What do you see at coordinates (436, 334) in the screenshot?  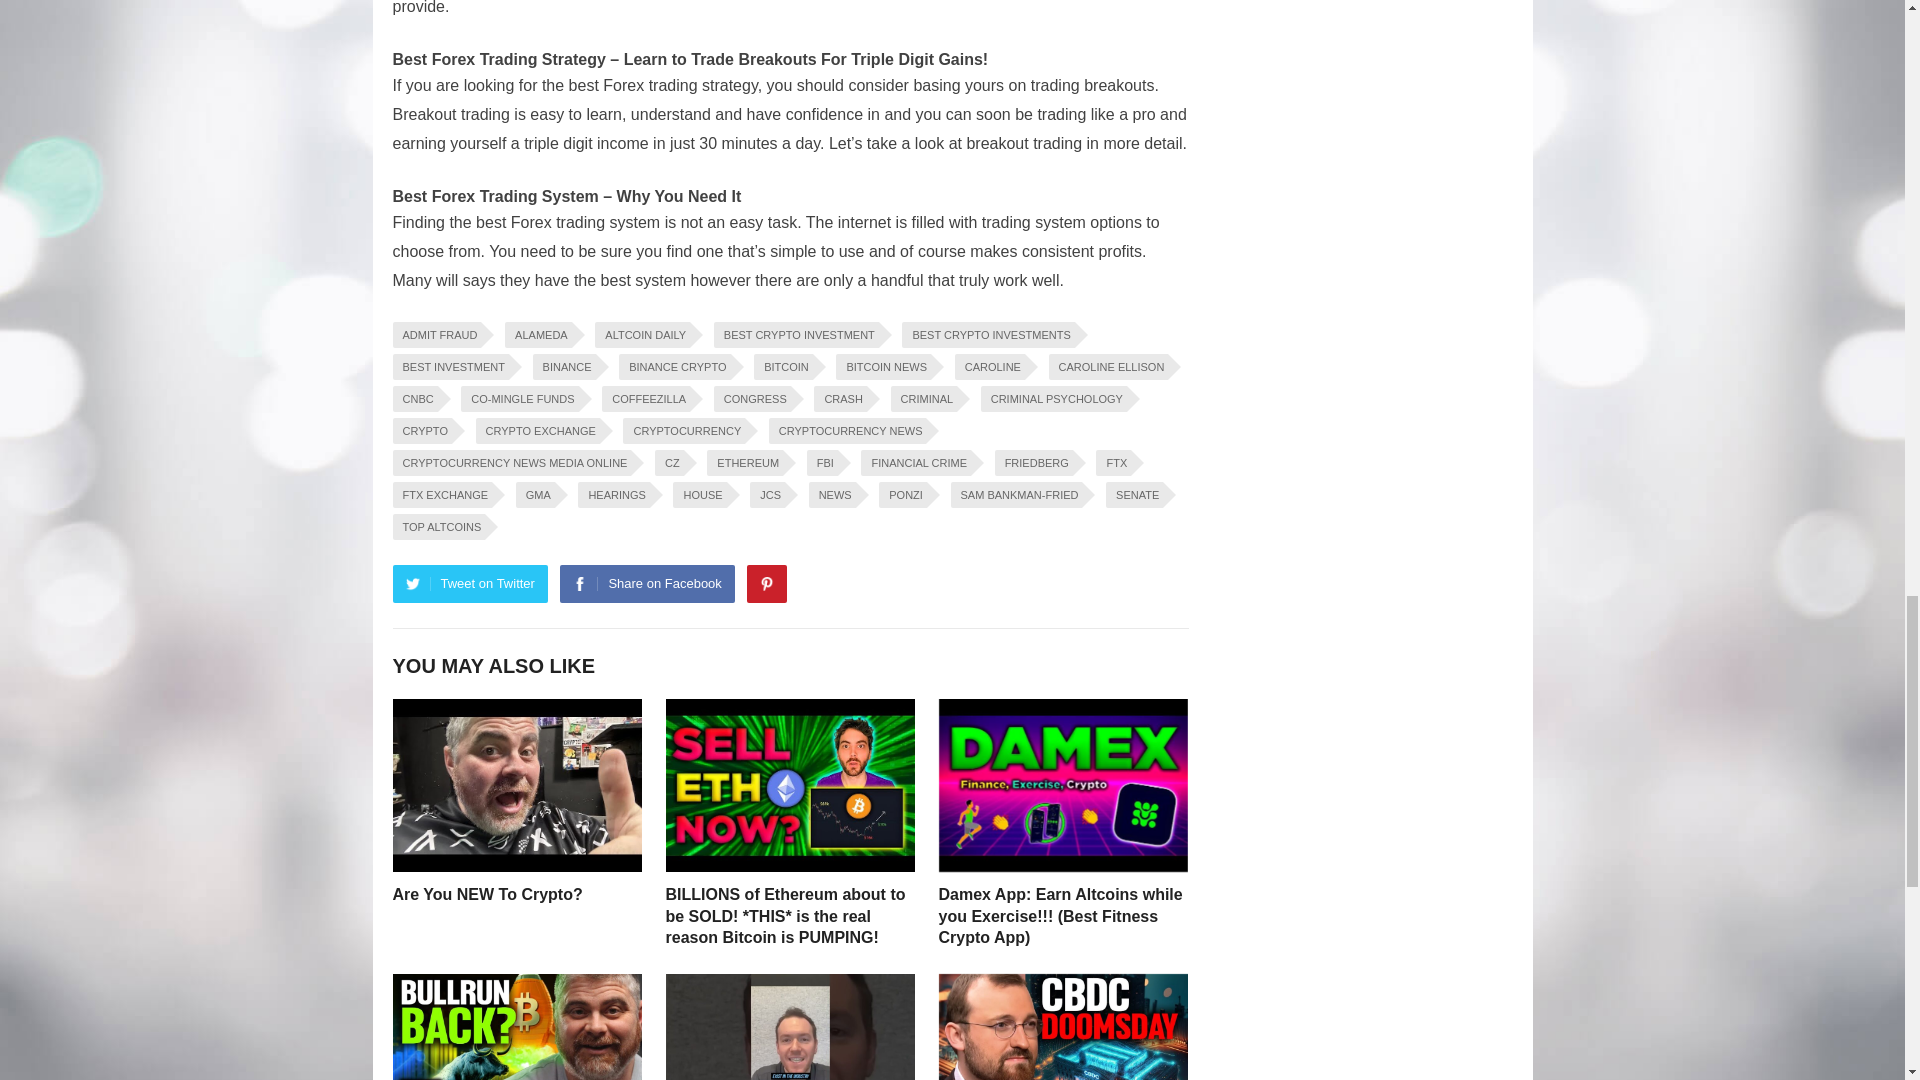 I see `ADMIT FRAUD` at bounding box center [436, 334].